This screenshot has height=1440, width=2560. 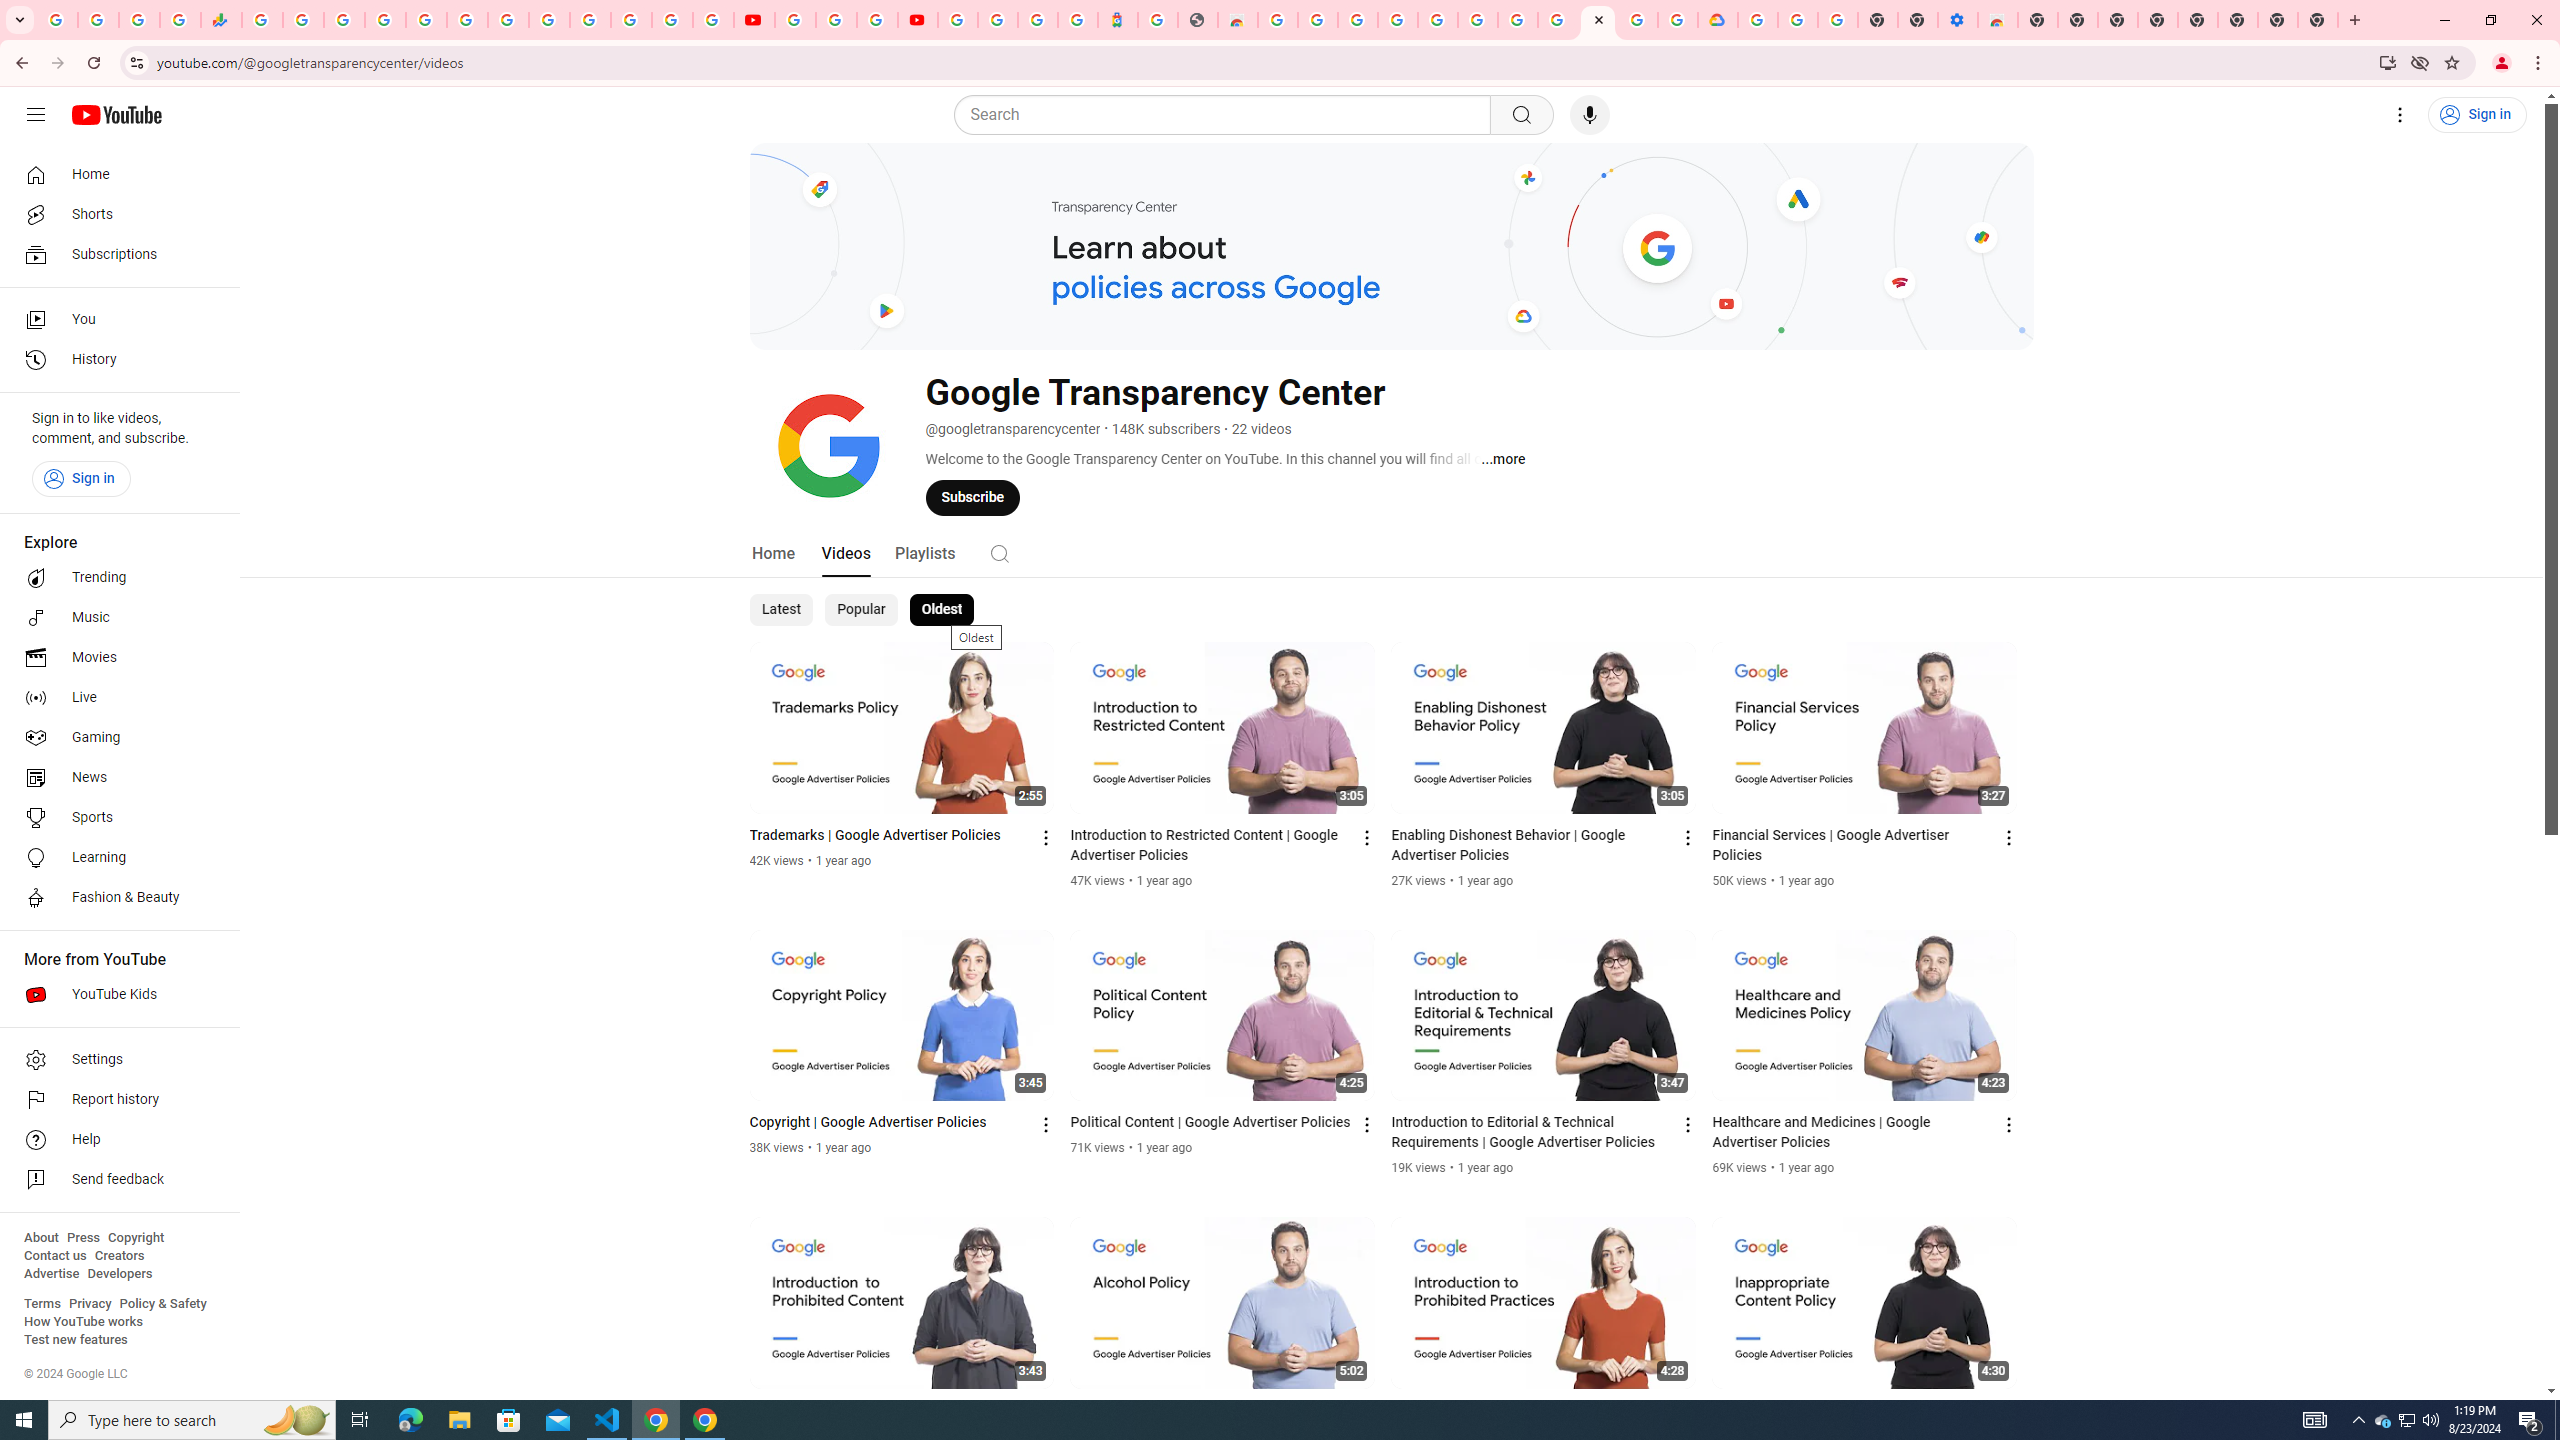 What do you see at coordinates (55, 1256) in the screenshot?
I see `Contact us` at bounding box center [55, 1256].